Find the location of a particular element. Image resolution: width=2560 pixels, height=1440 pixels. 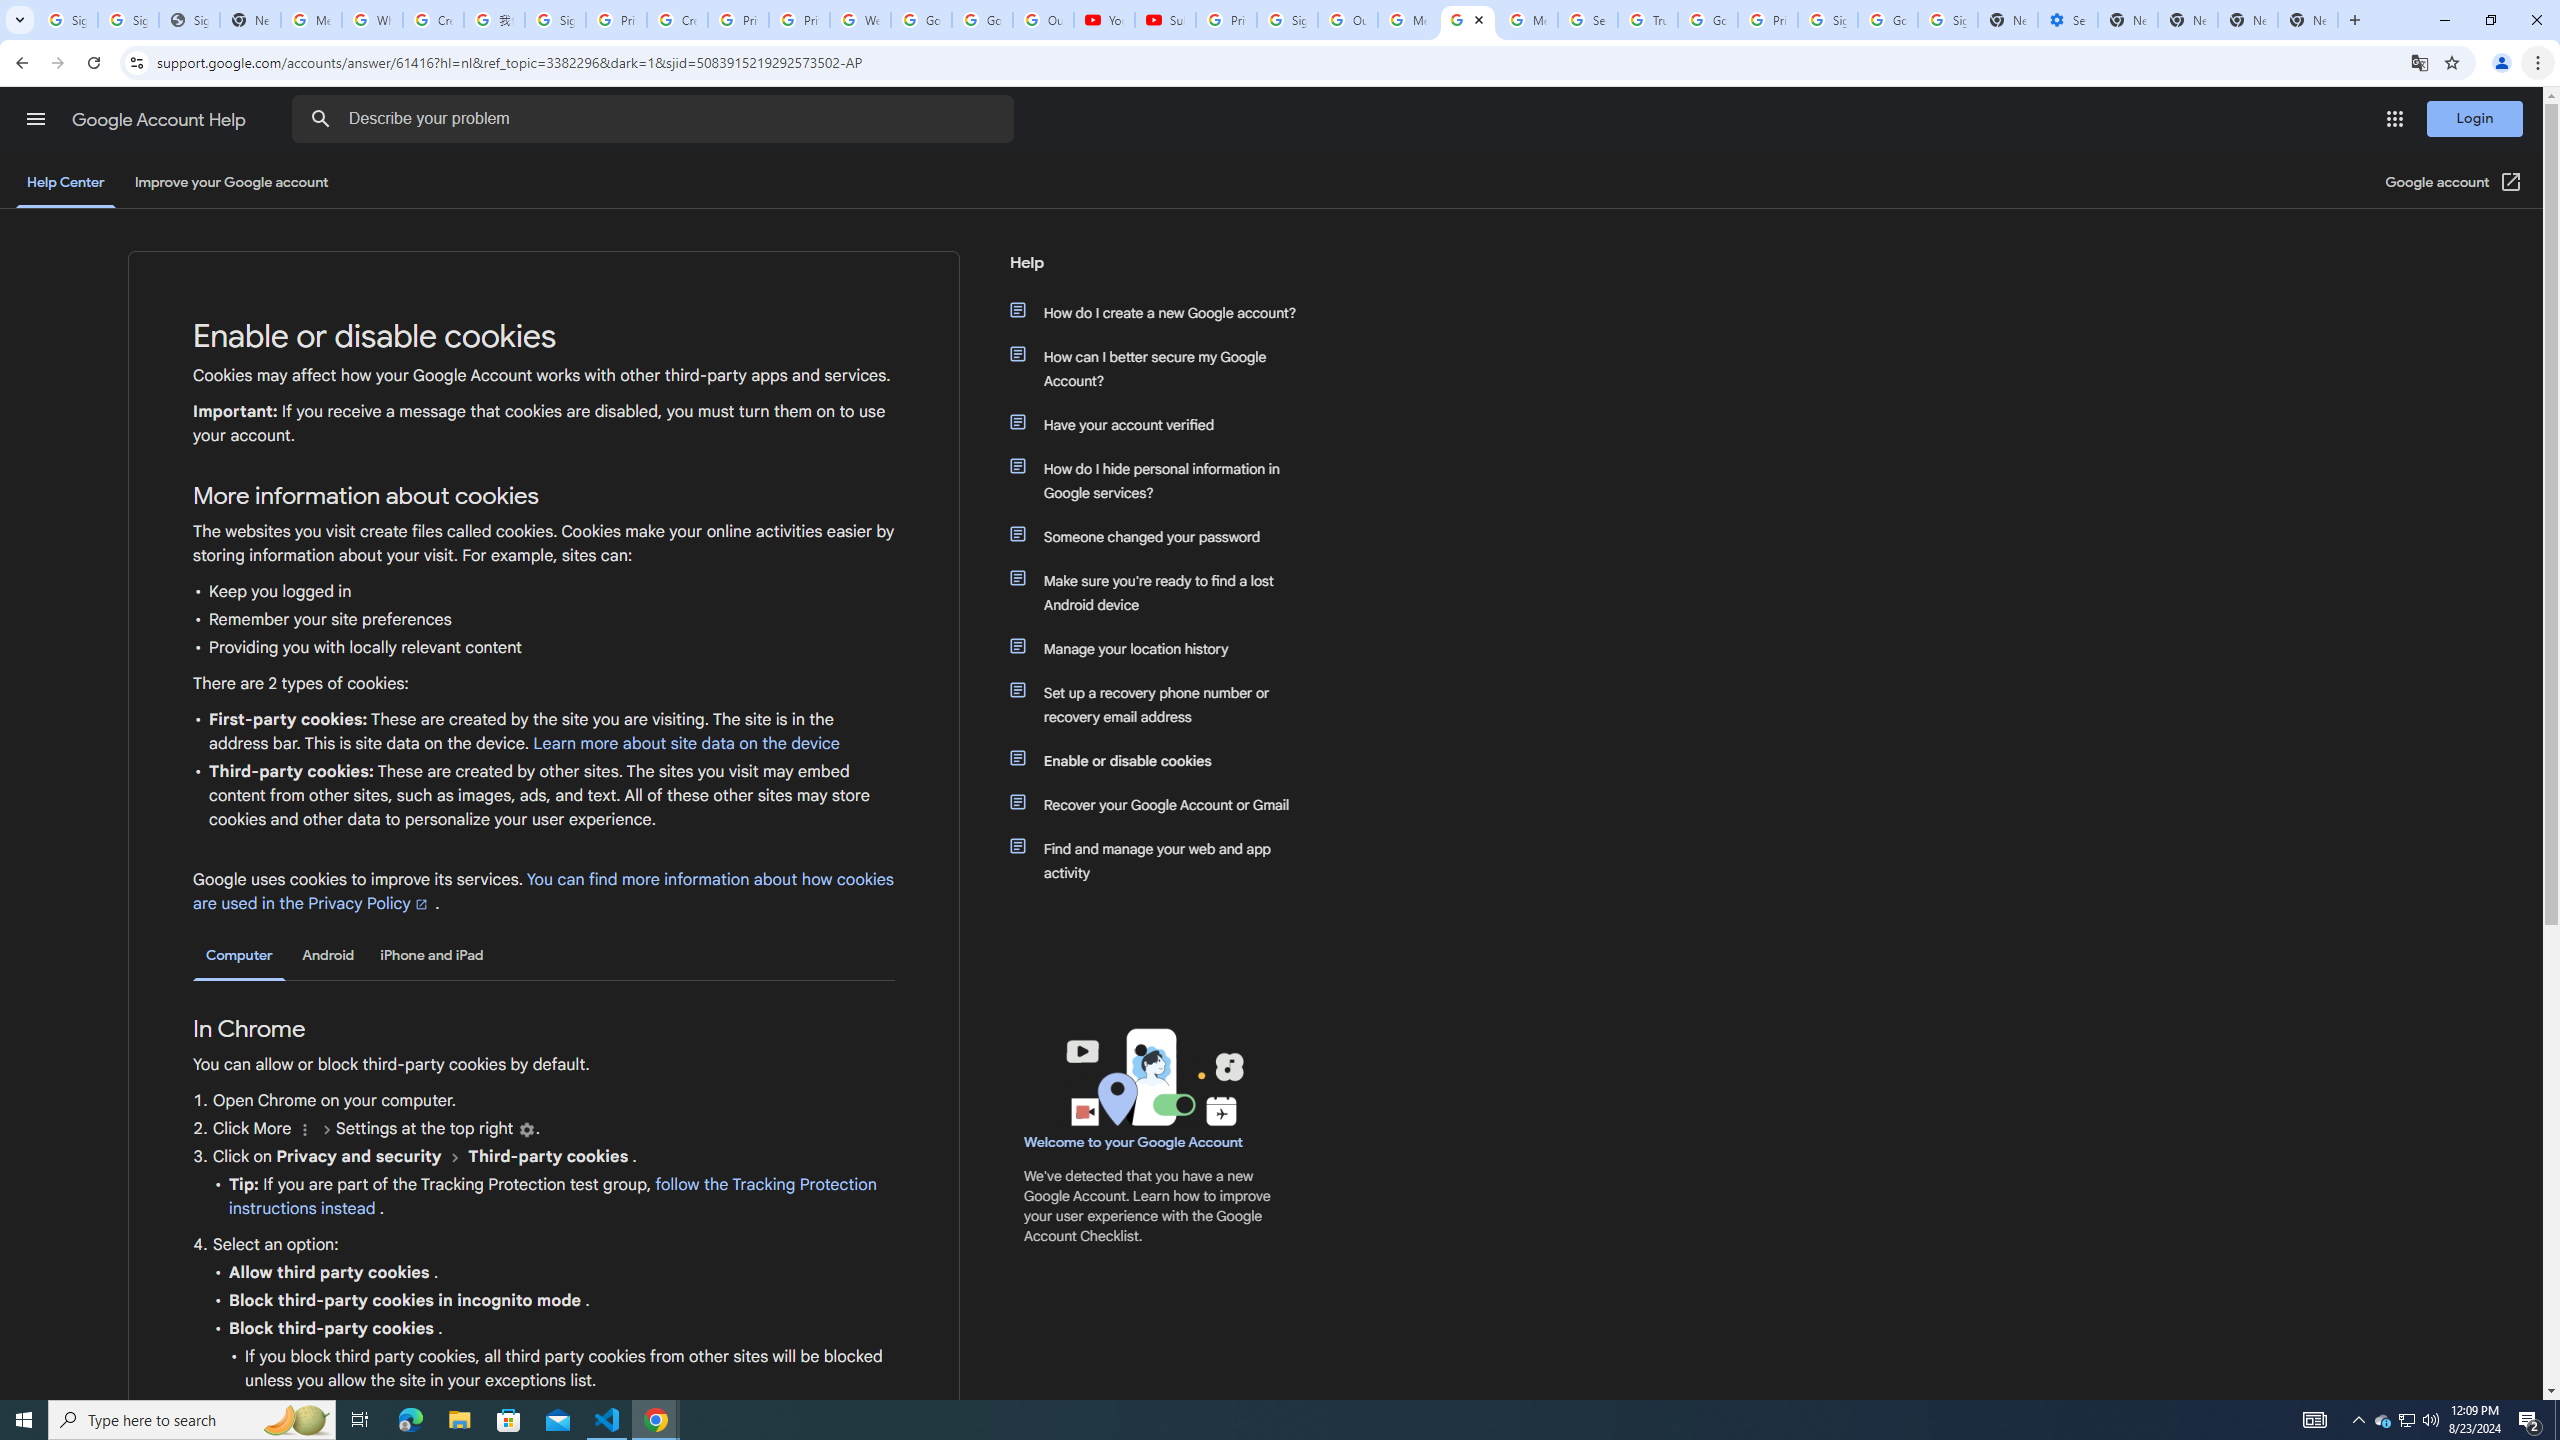

Android is located at coordinates (328, 955).